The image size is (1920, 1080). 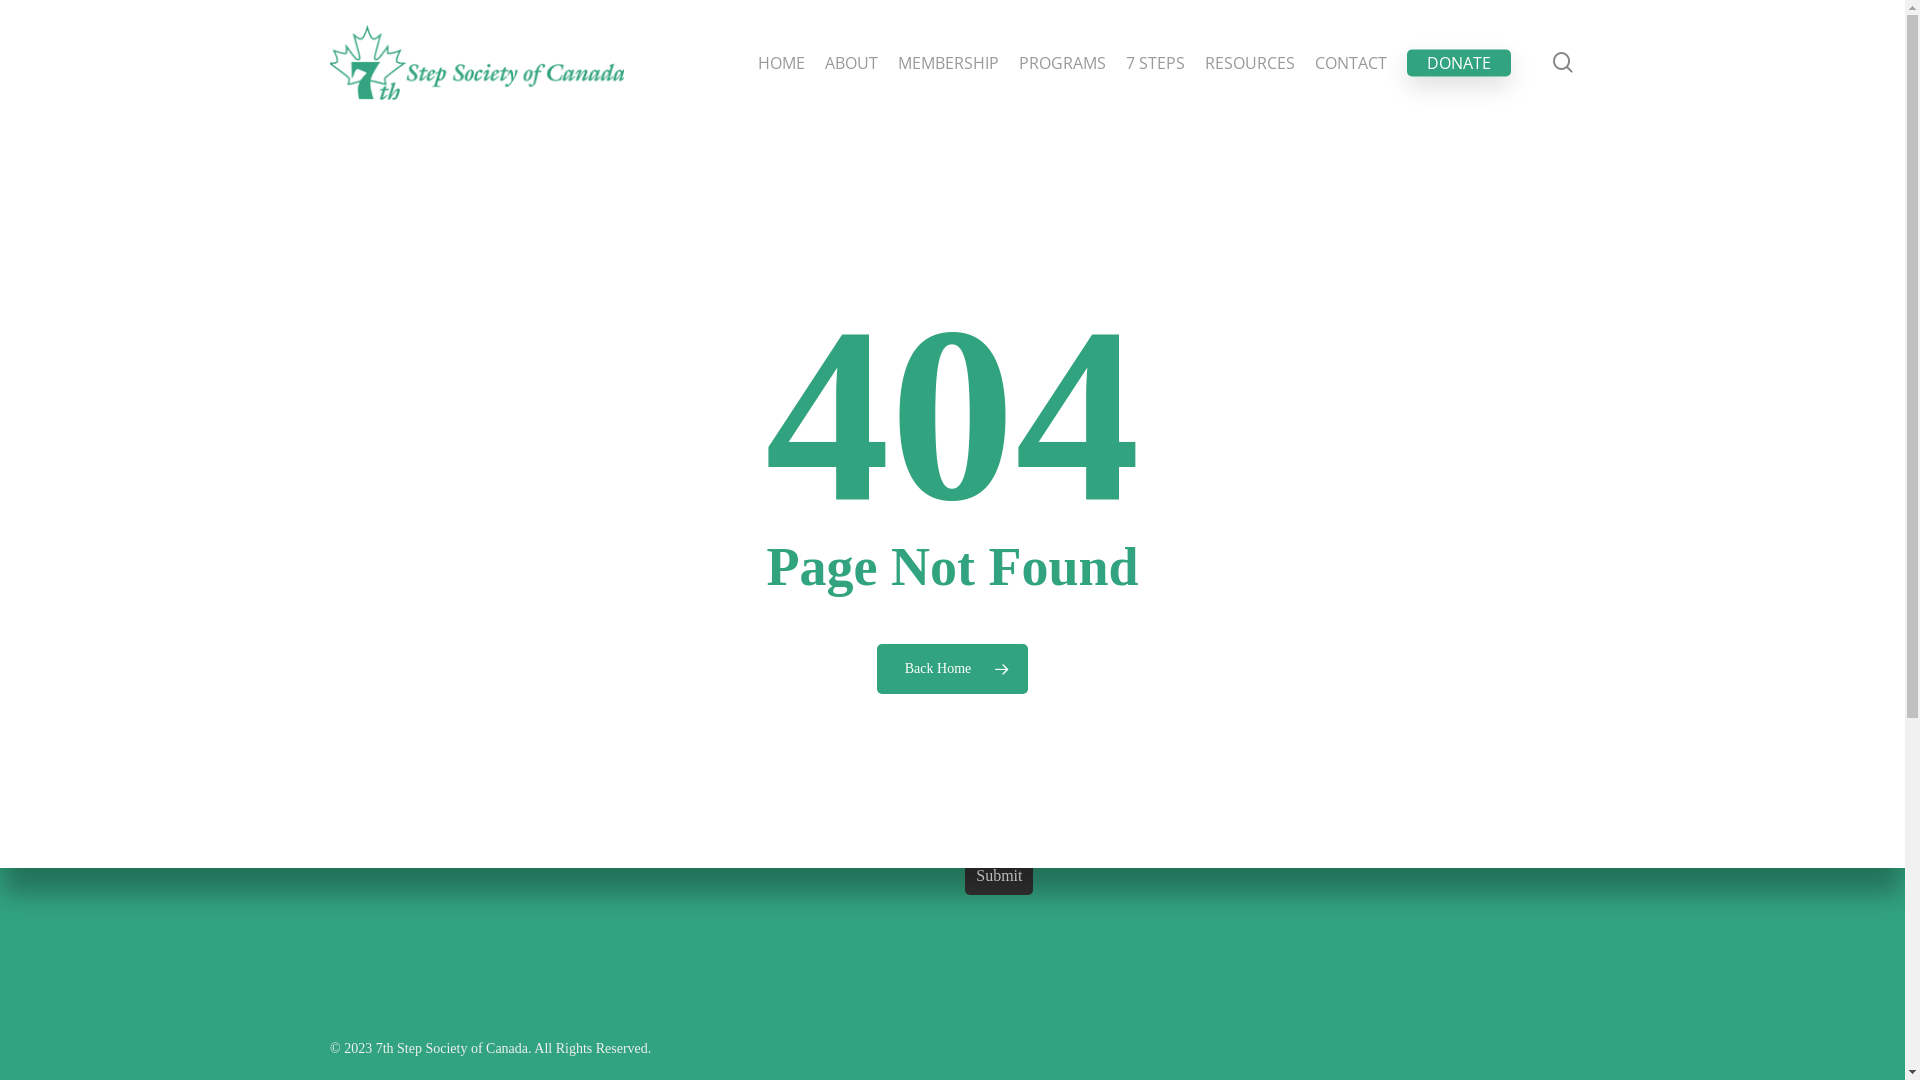 I want to click on MEMBERSHIP, so click(x=948, y=62).